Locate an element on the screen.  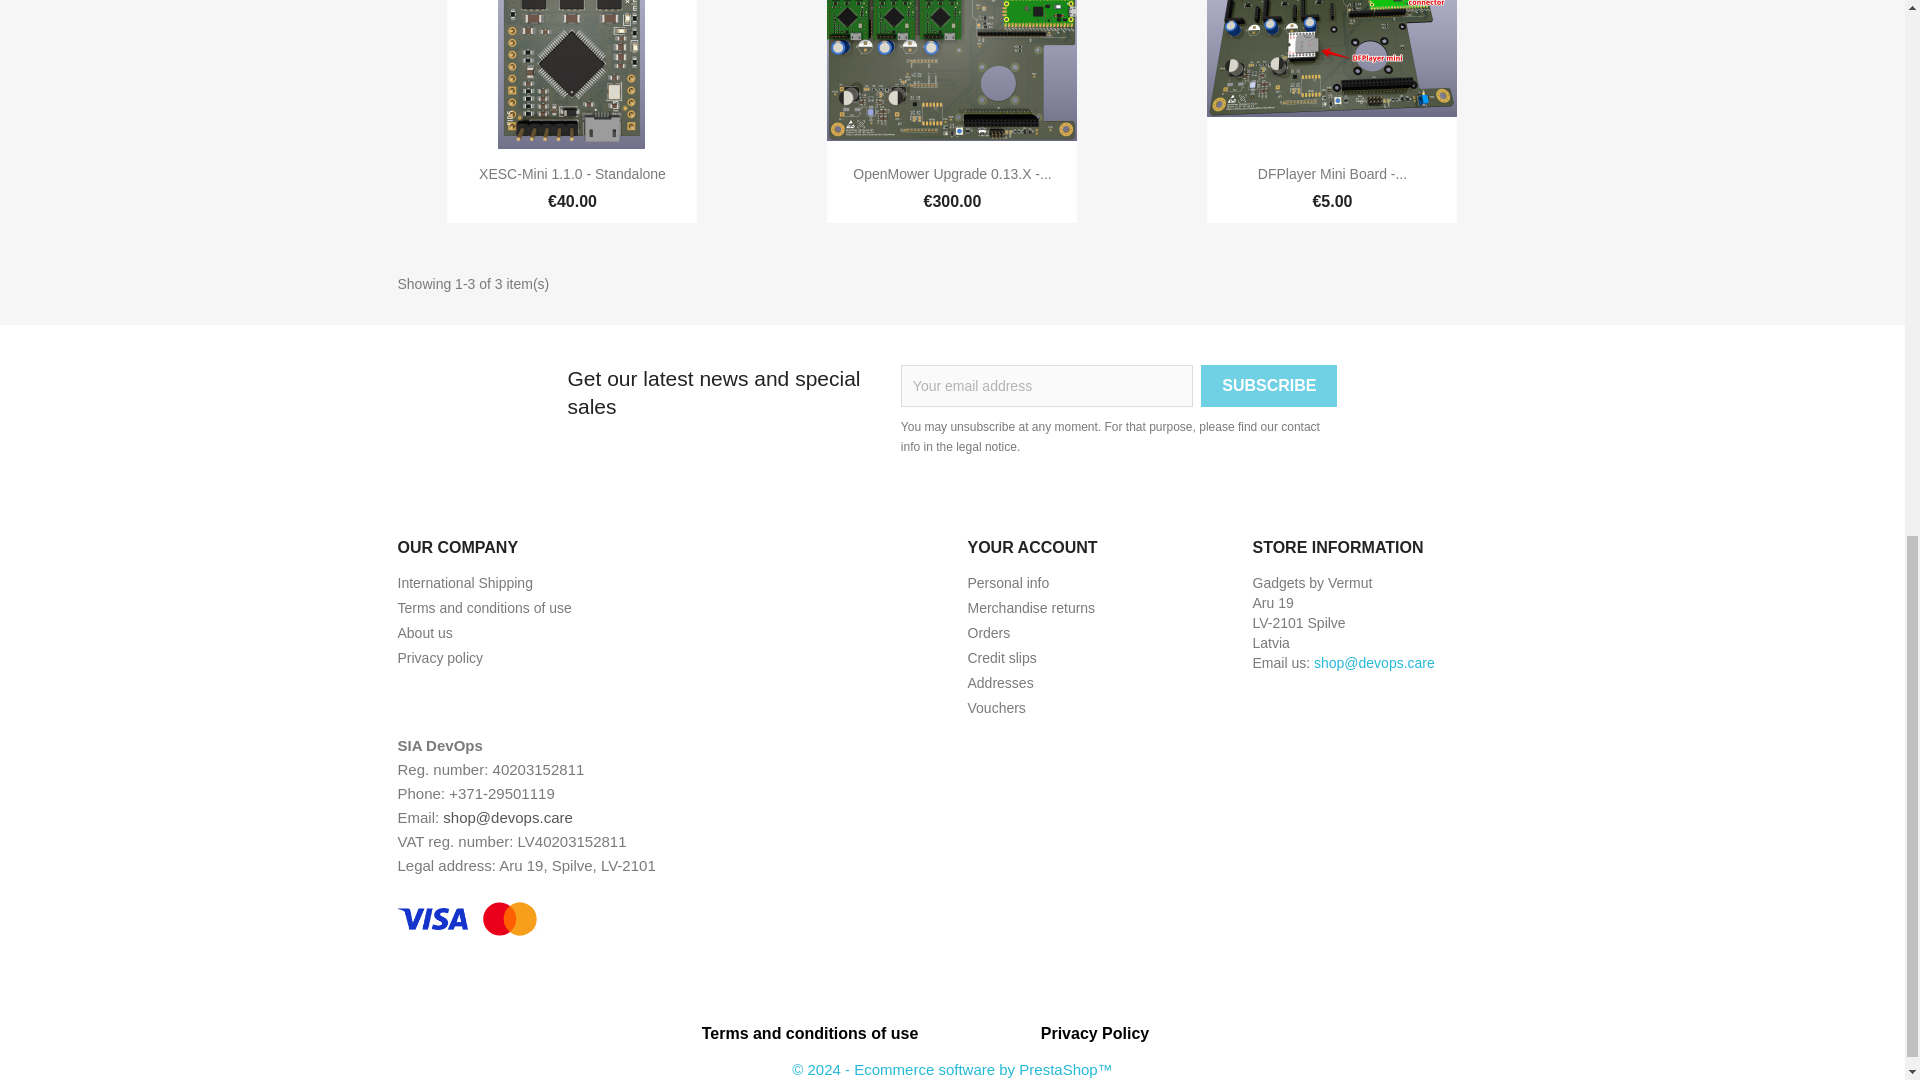
OpenMower Upgrade 0.13.X -... is located at coordinates (951, 174).